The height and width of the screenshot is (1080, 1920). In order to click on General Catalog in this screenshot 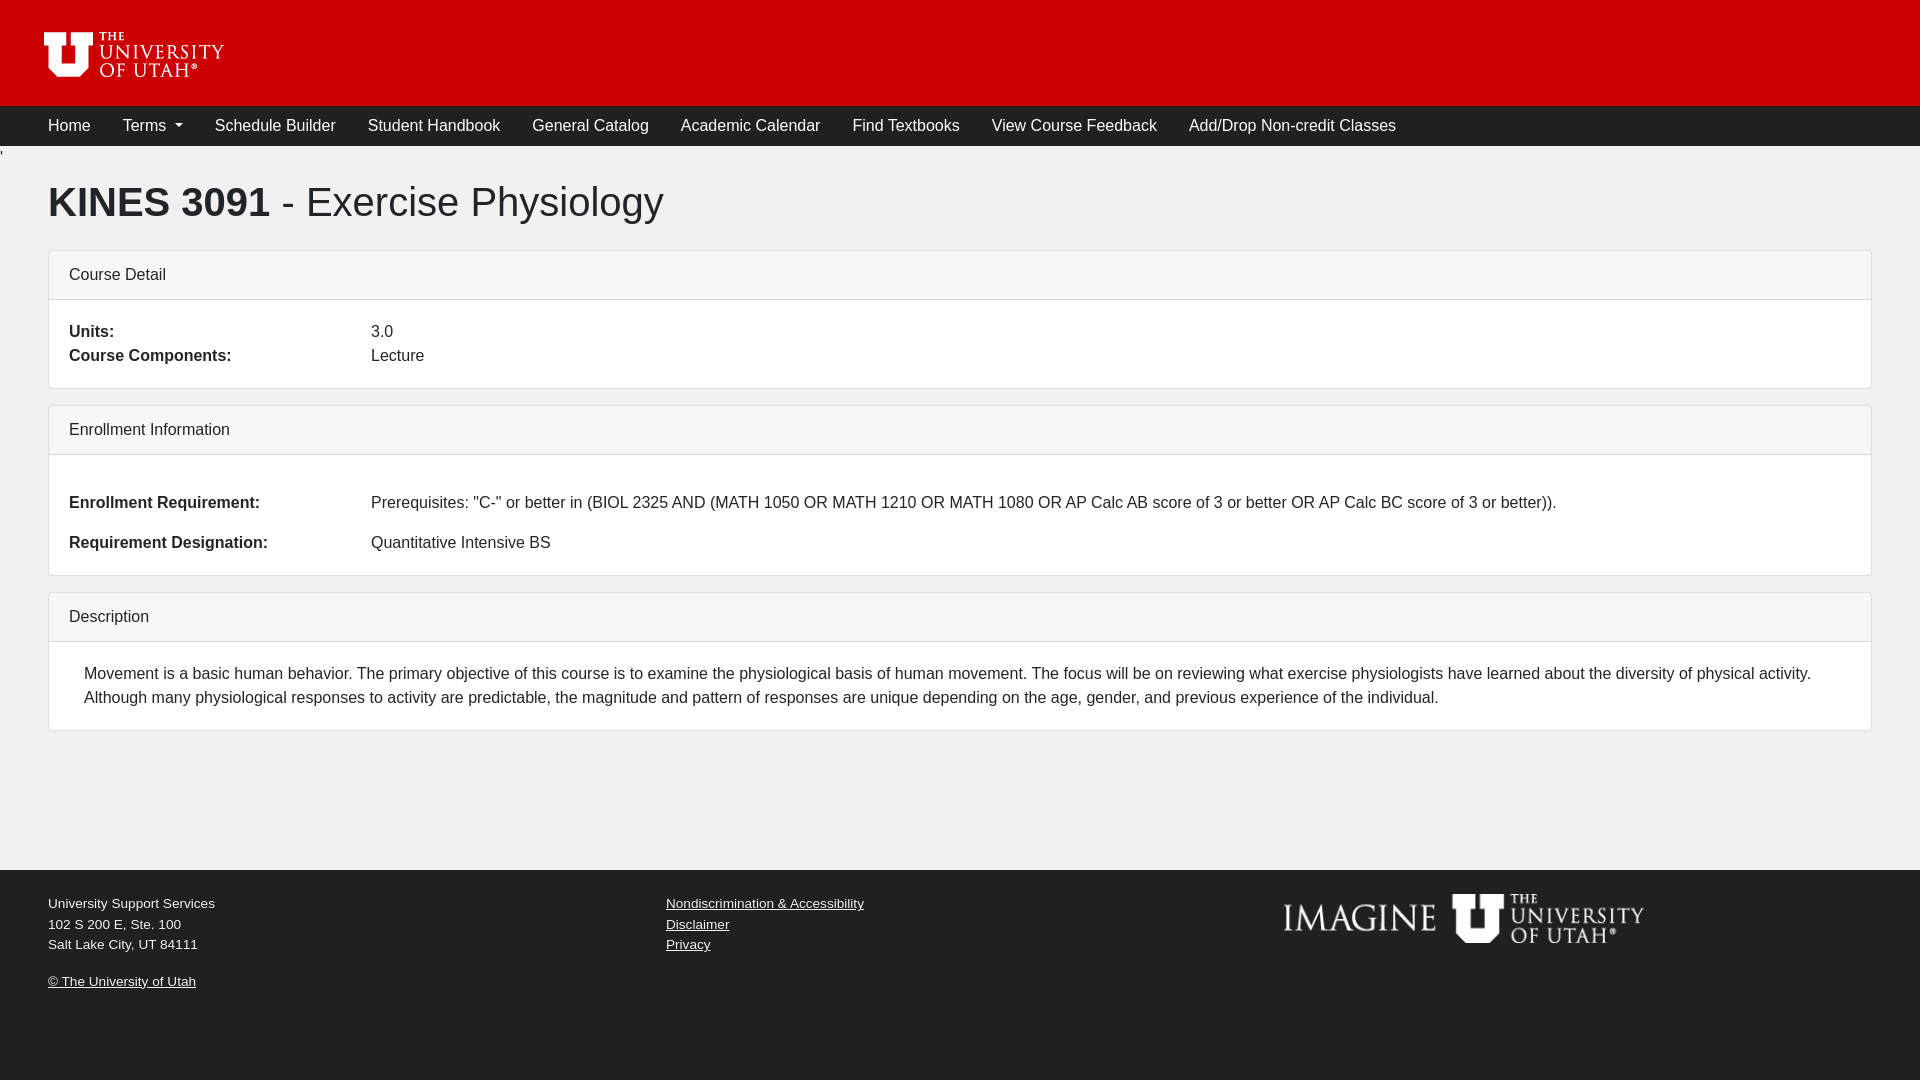, I will do `click(590, 125)`.